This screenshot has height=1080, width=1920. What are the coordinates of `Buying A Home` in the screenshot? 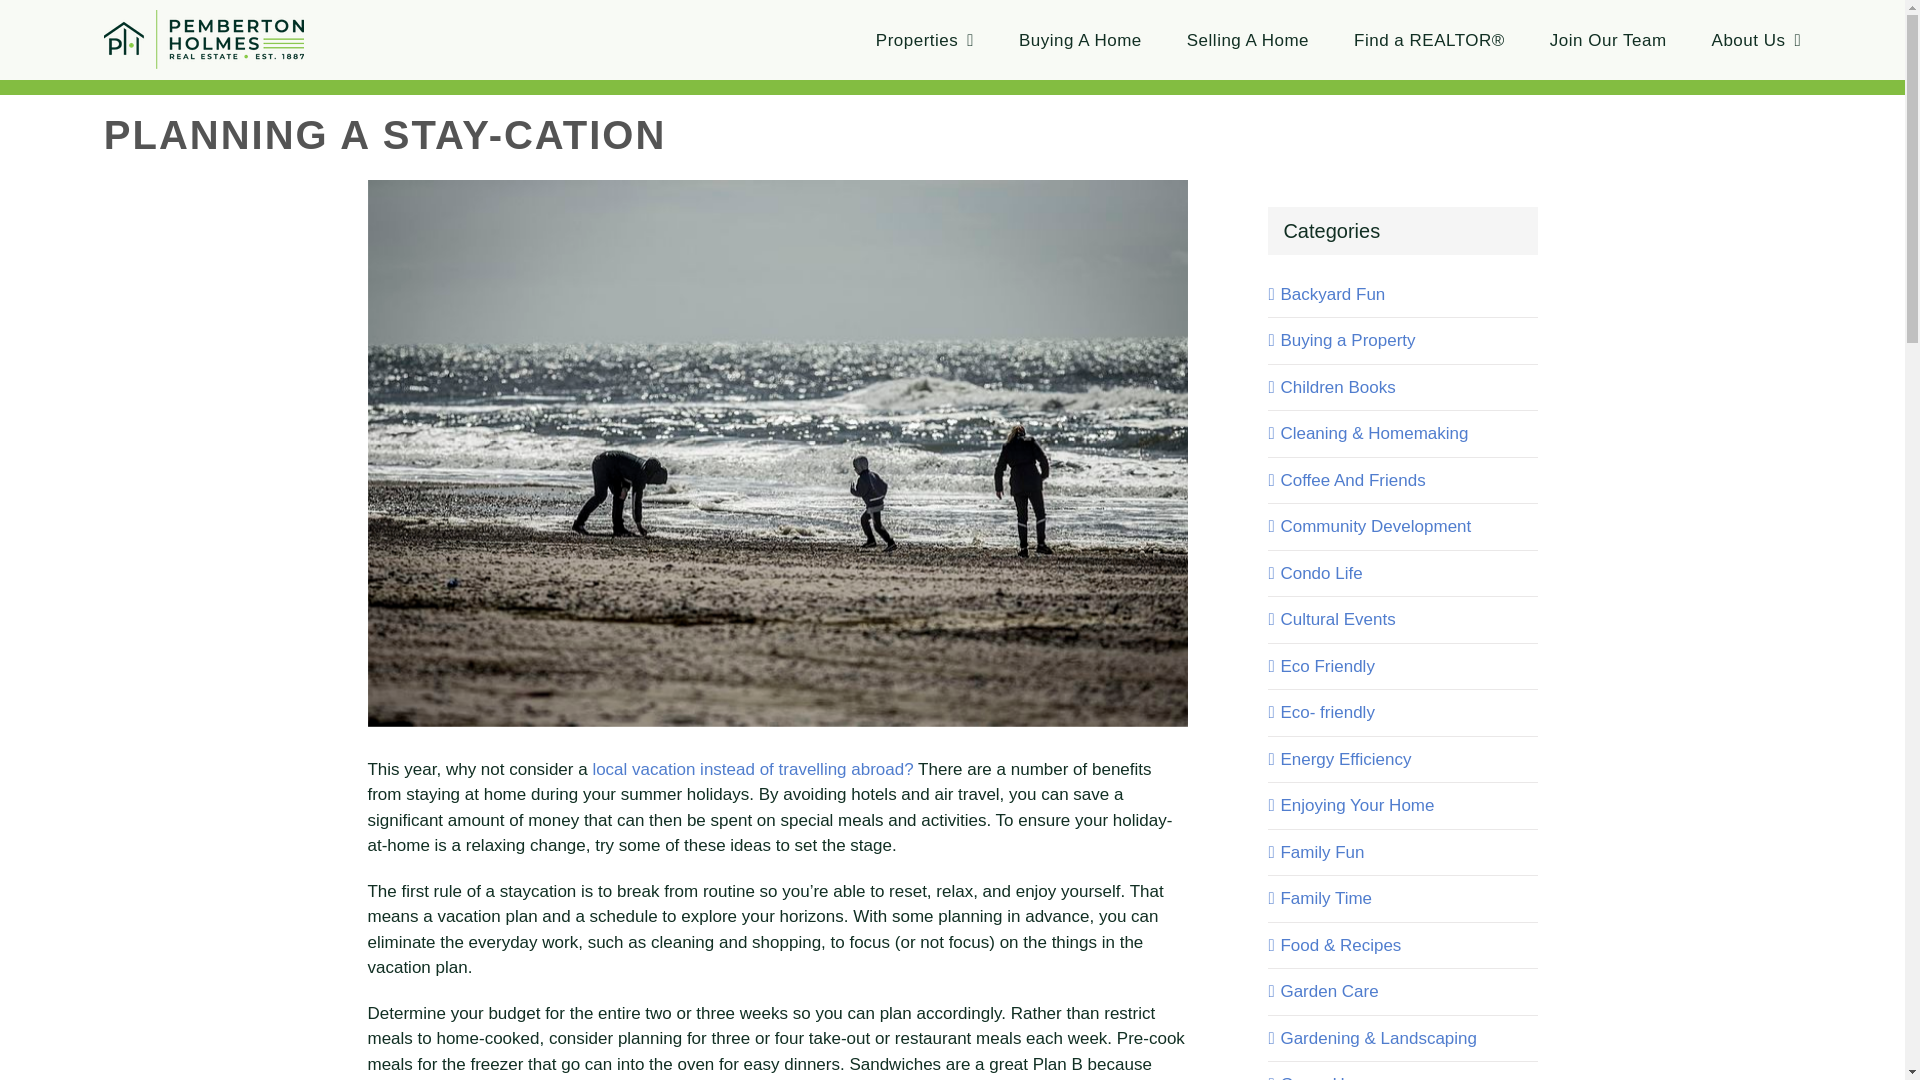 It's located at (1080, 40).